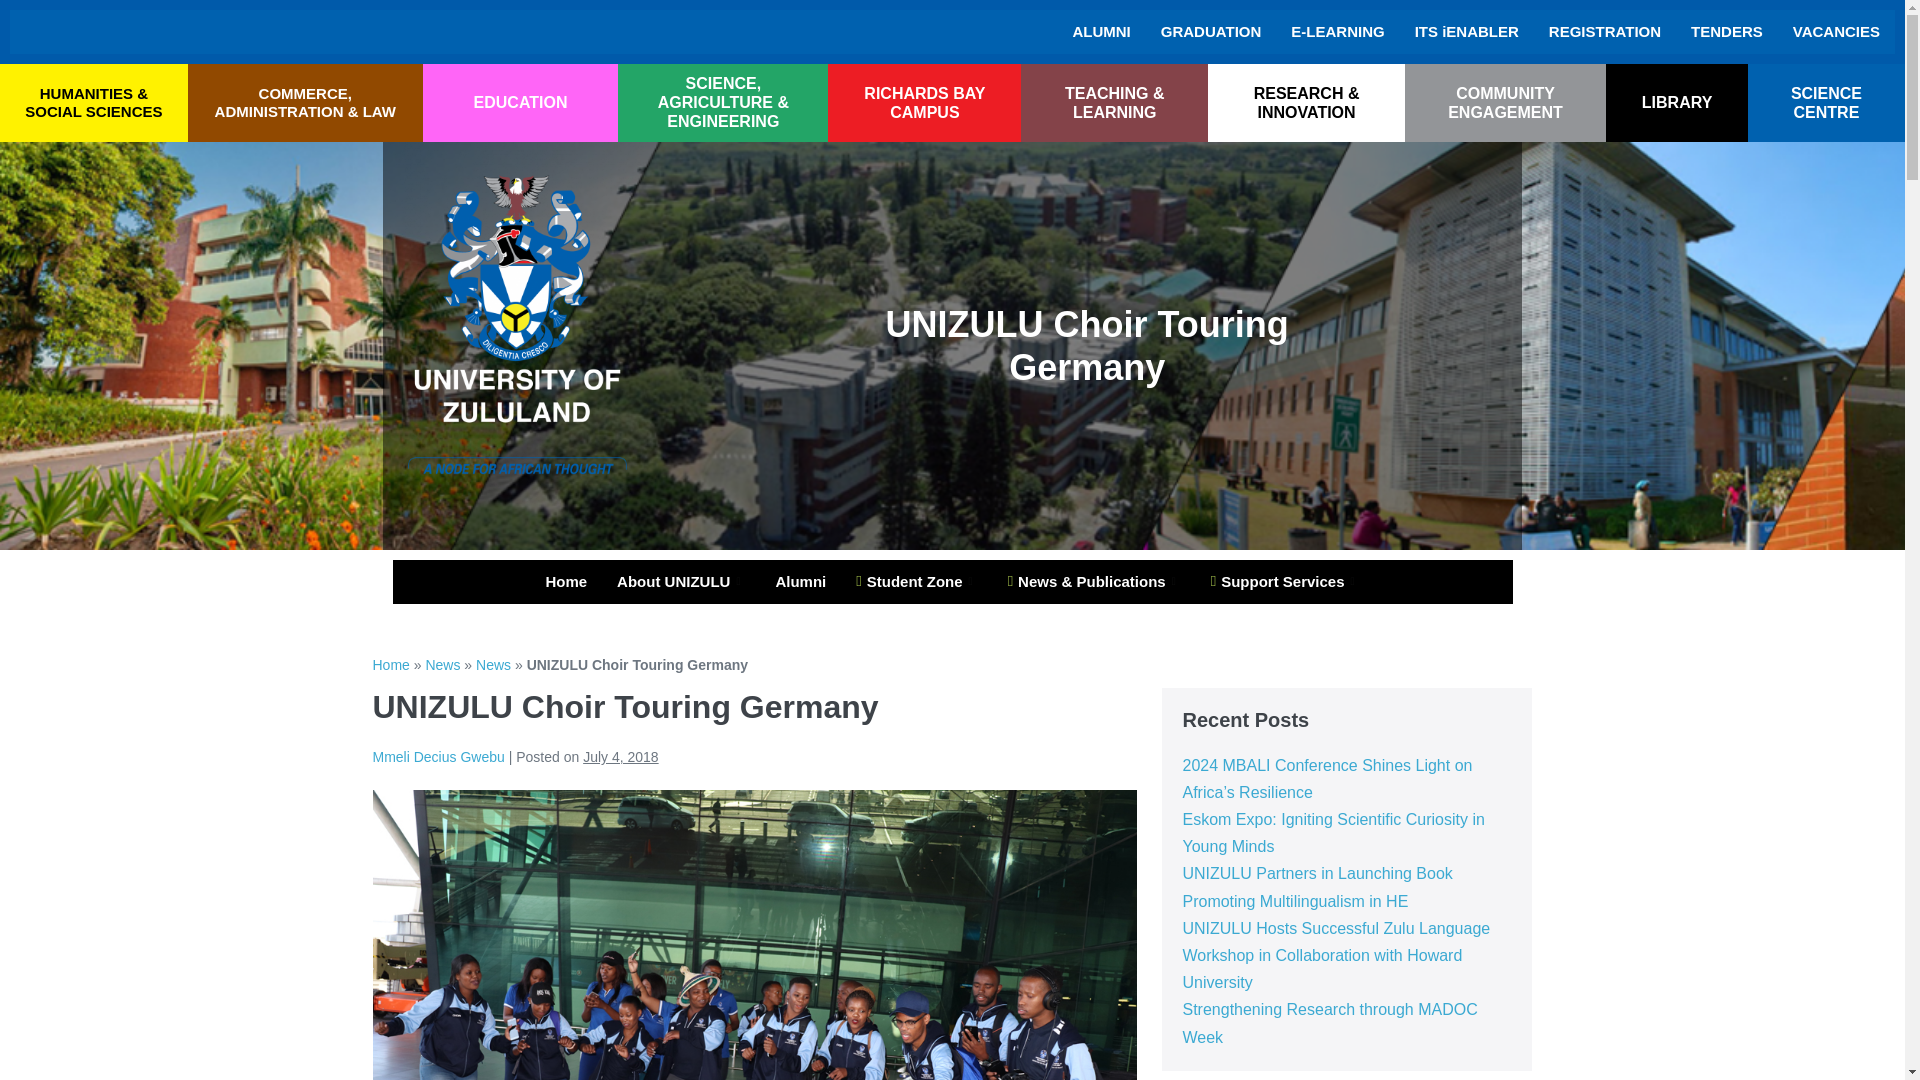  What do you see at coordinates (1605, 32) in the screenshot?
I see `REGISTRATION` at bounding box center [1605, 32].